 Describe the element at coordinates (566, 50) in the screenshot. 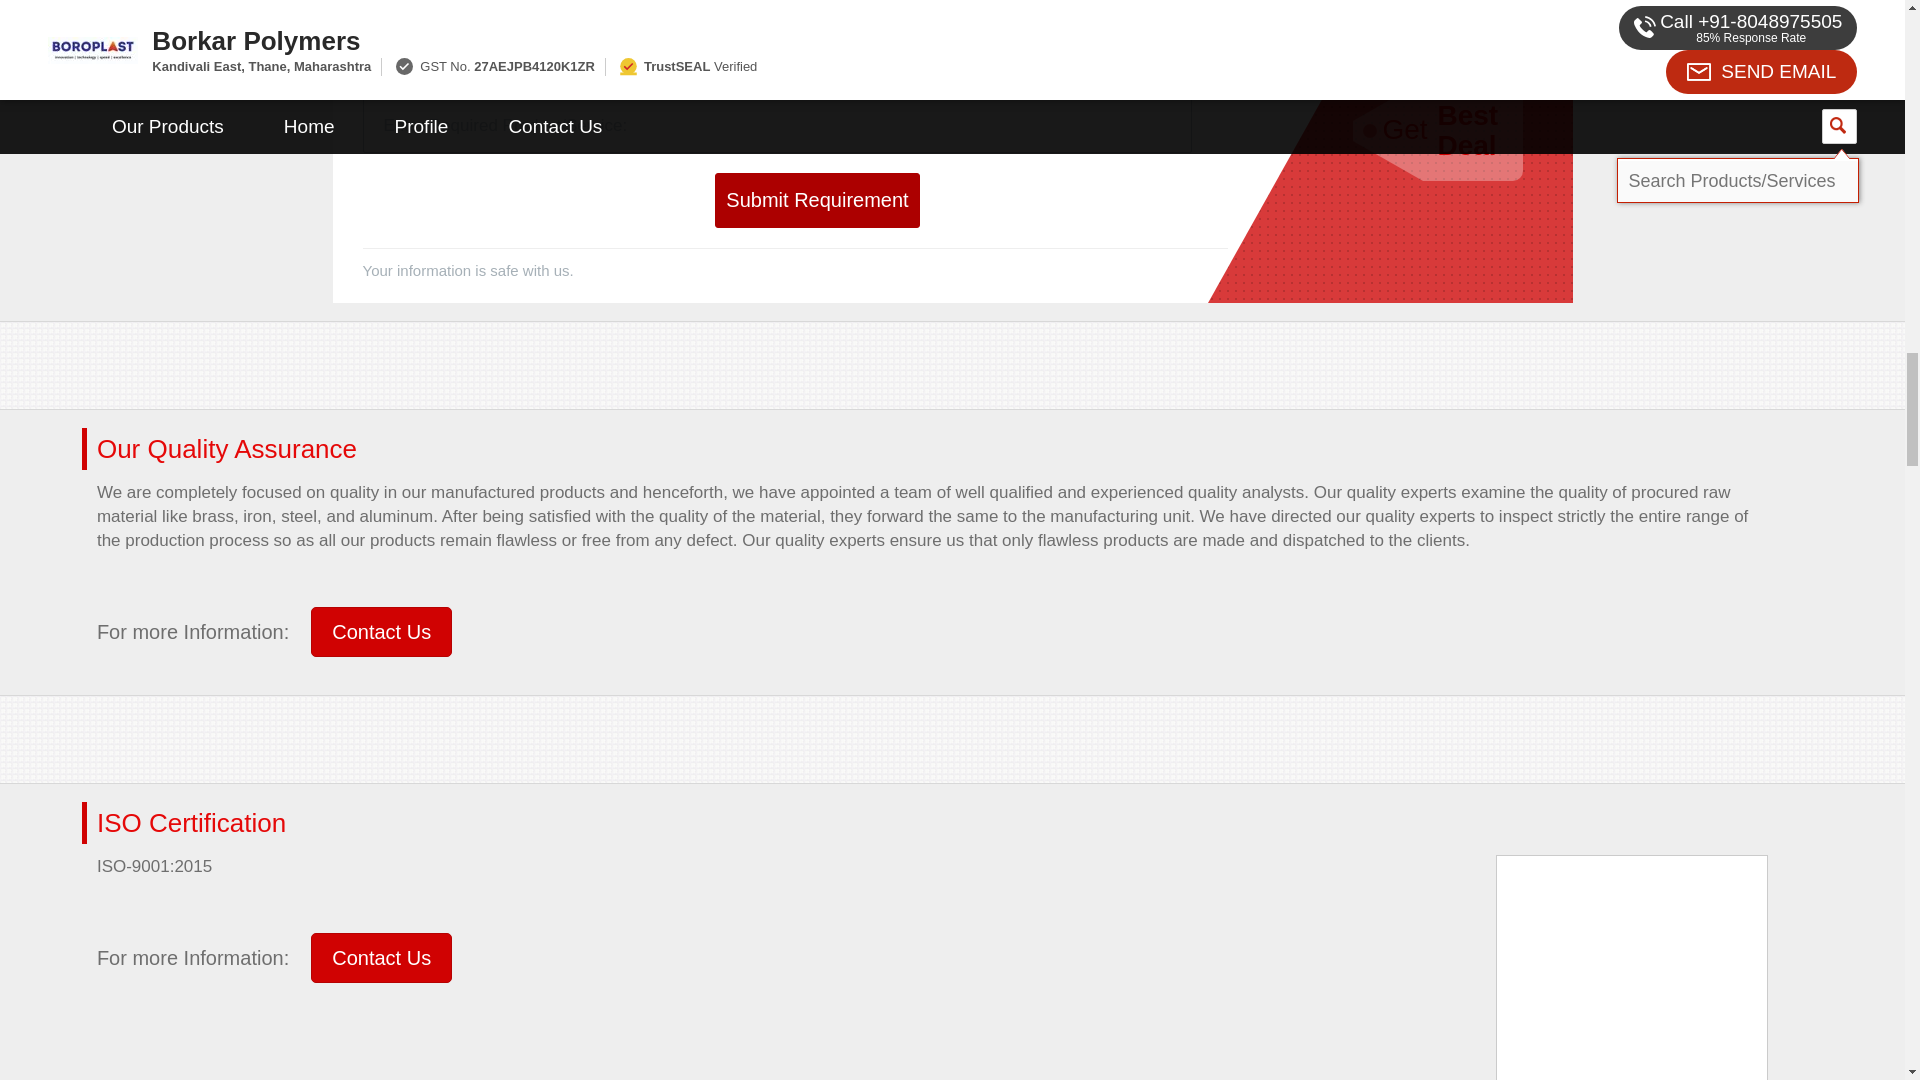

I see `Enter your number:` at that location.